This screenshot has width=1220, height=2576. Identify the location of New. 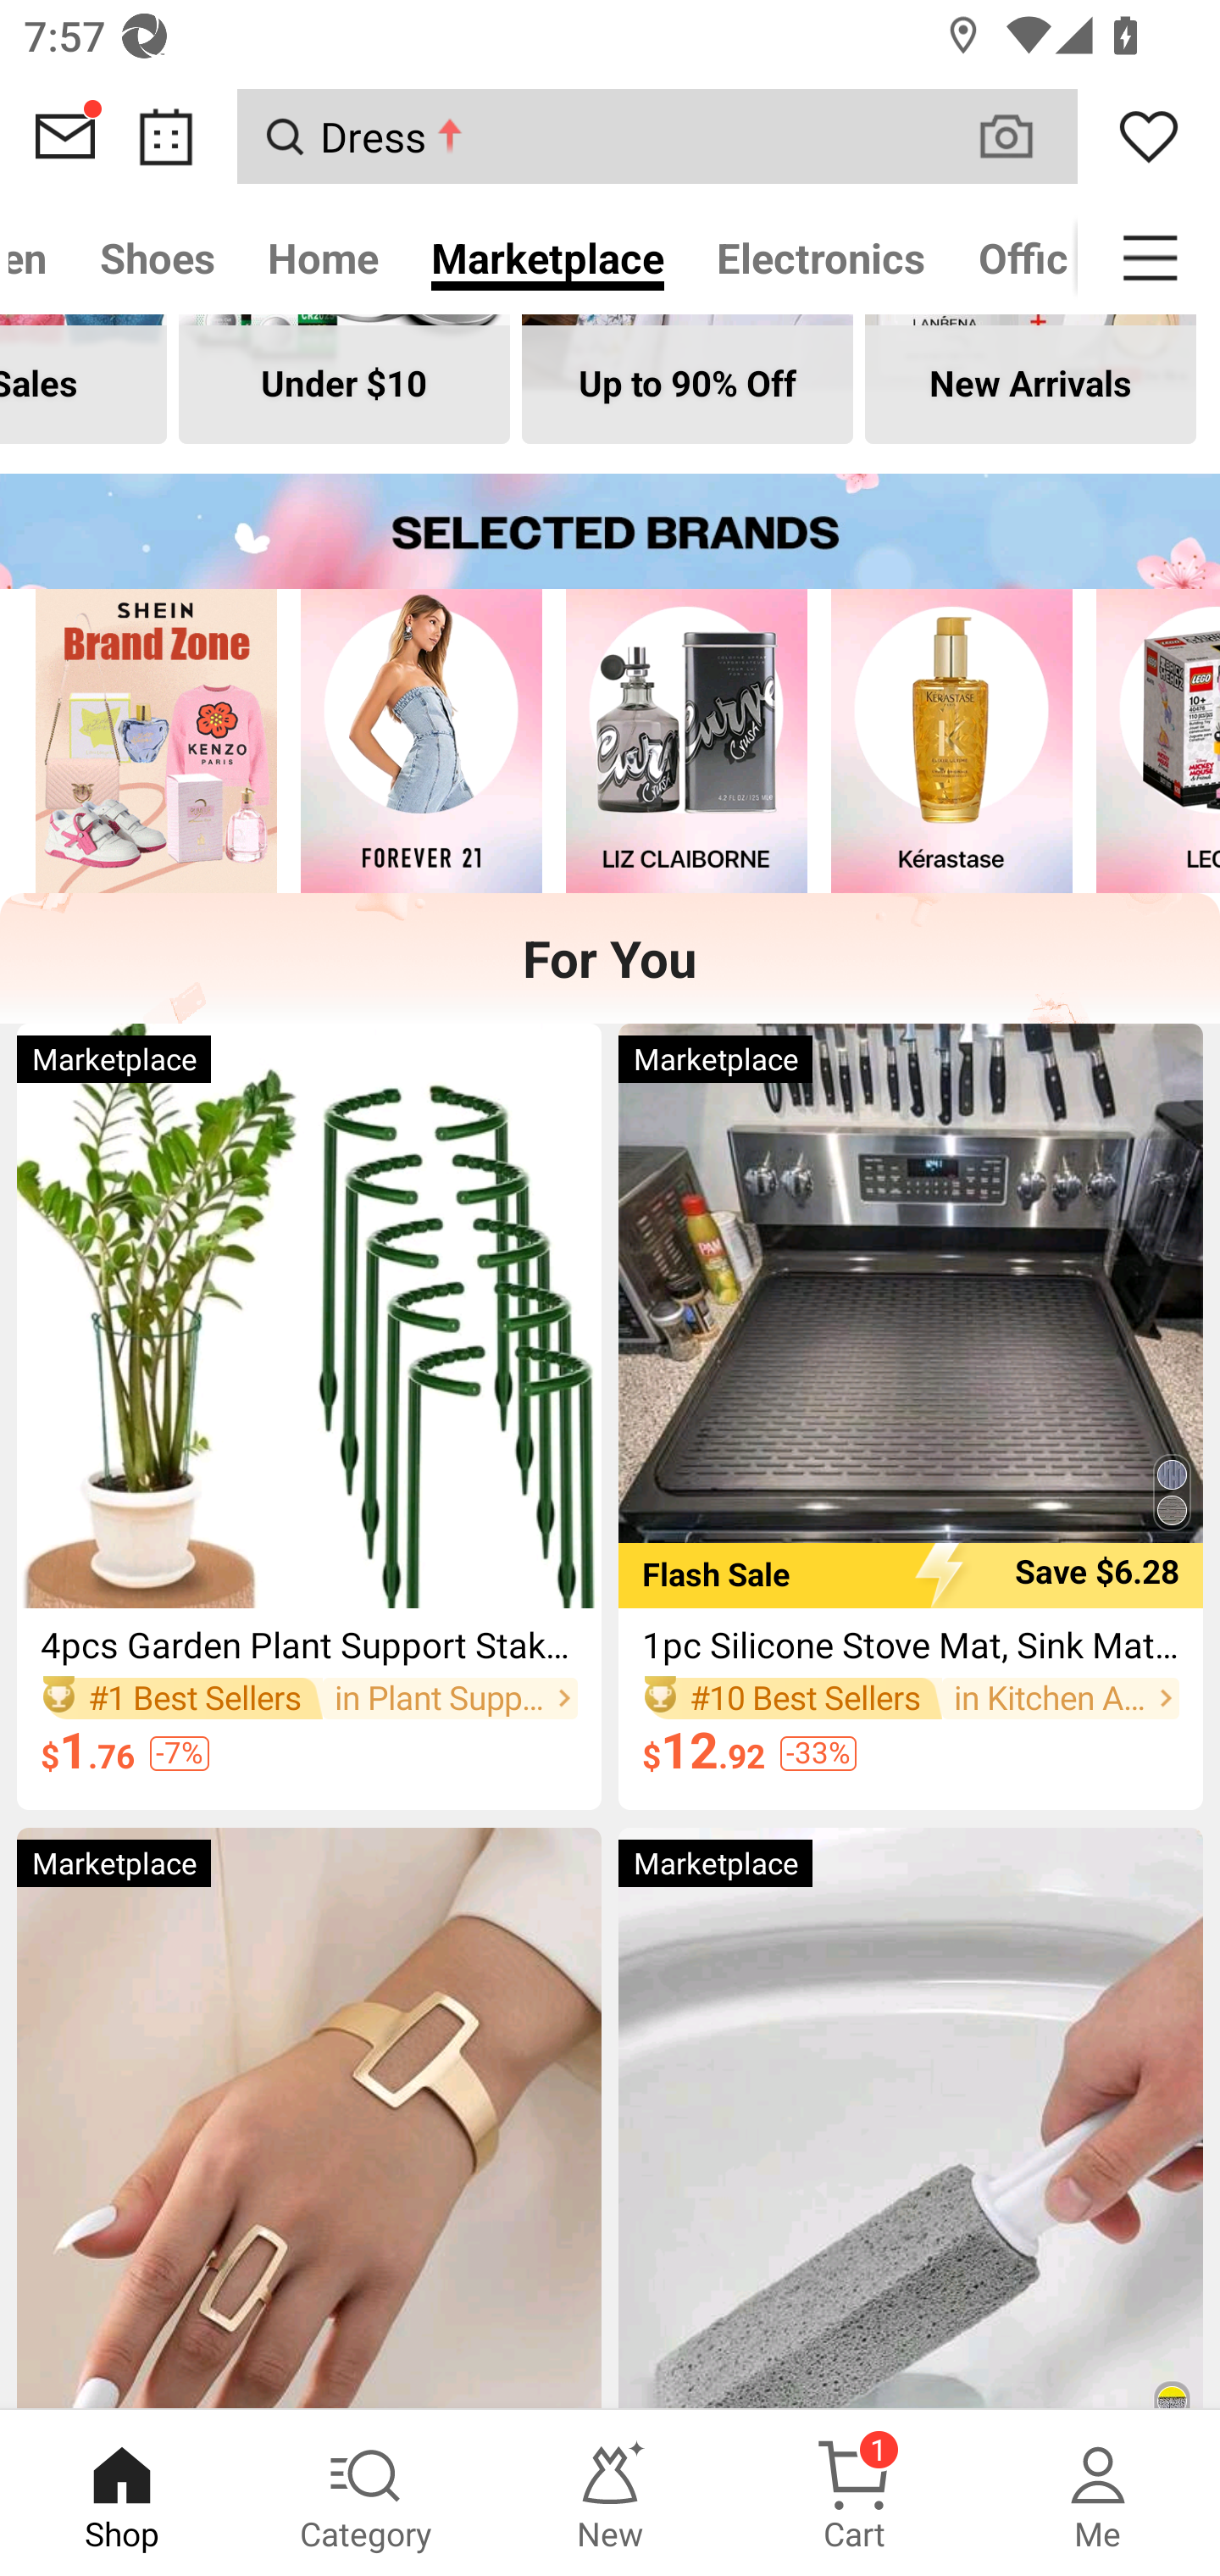
(610, 2493).